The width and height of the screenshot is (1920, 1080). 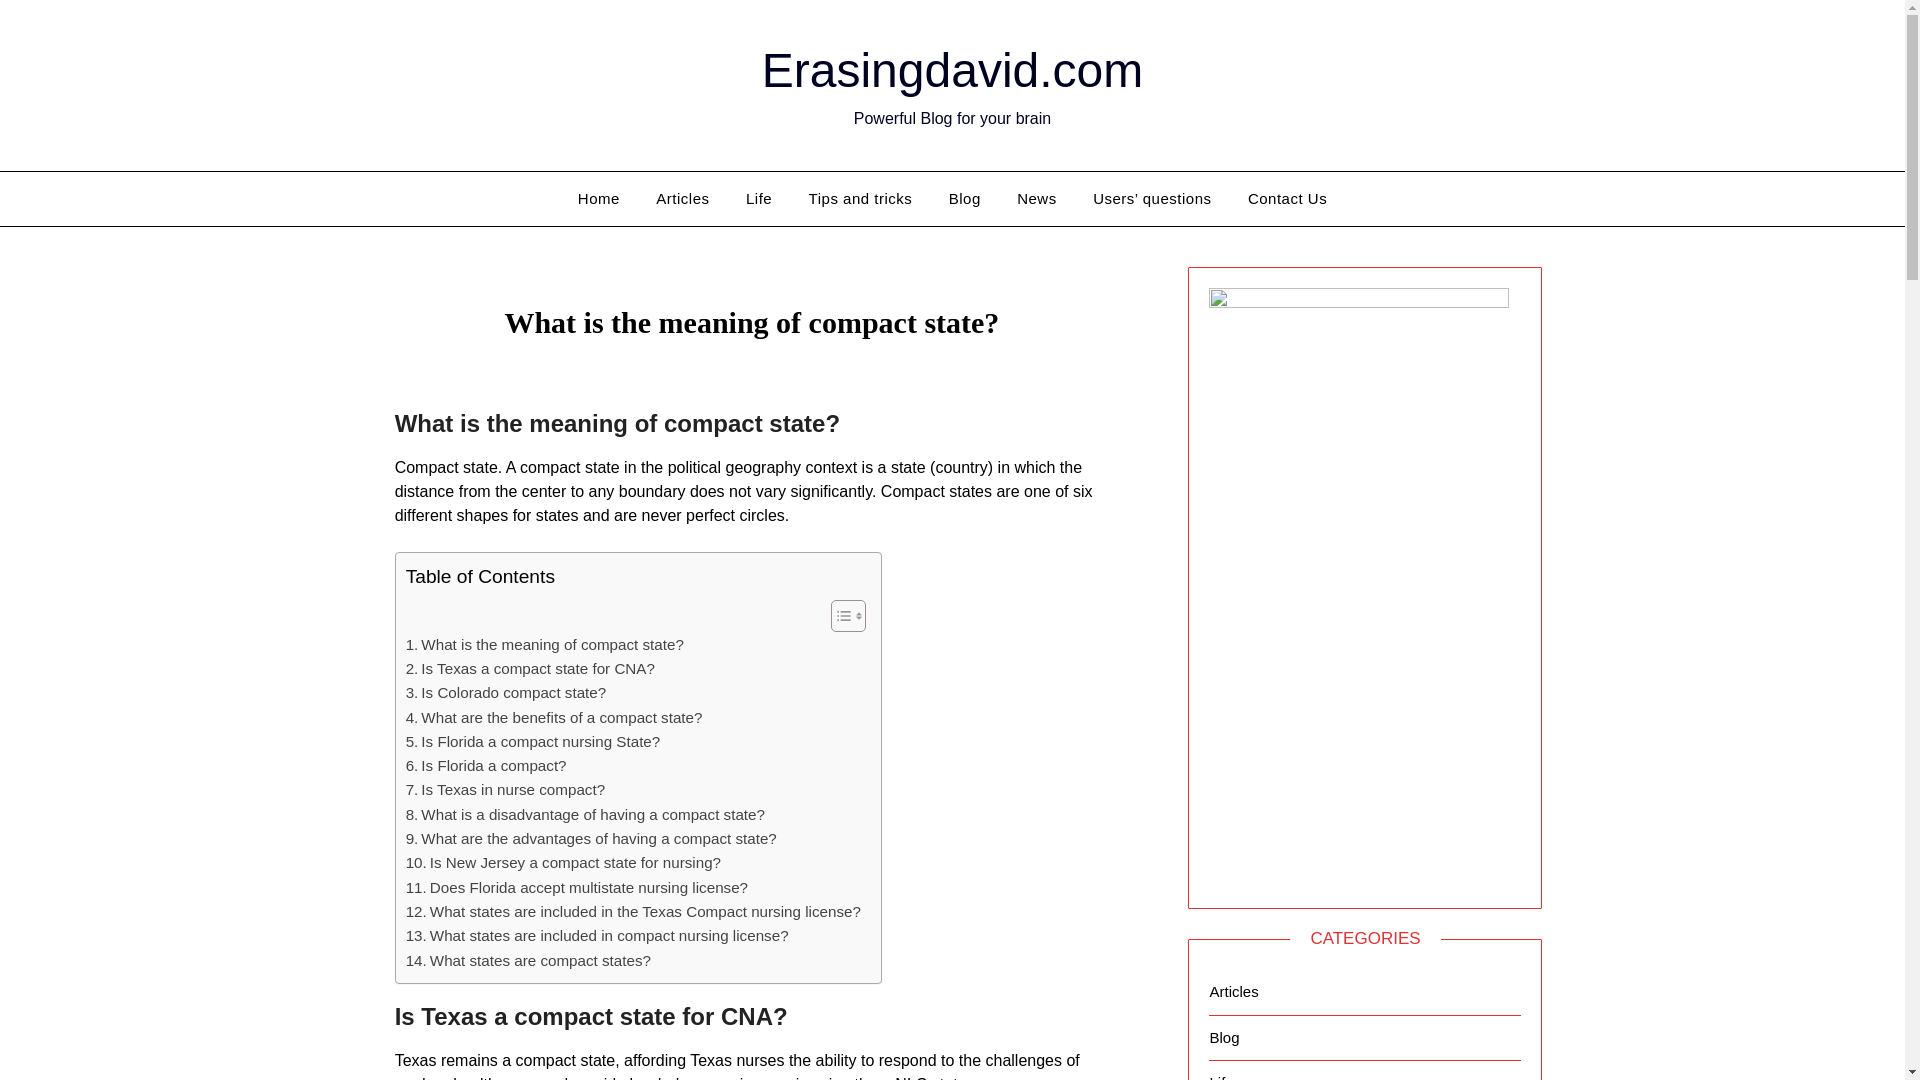 What do you see at coordinates (758, 198) in the screenshot?
I see `Life` at bounding box center [758, 198].